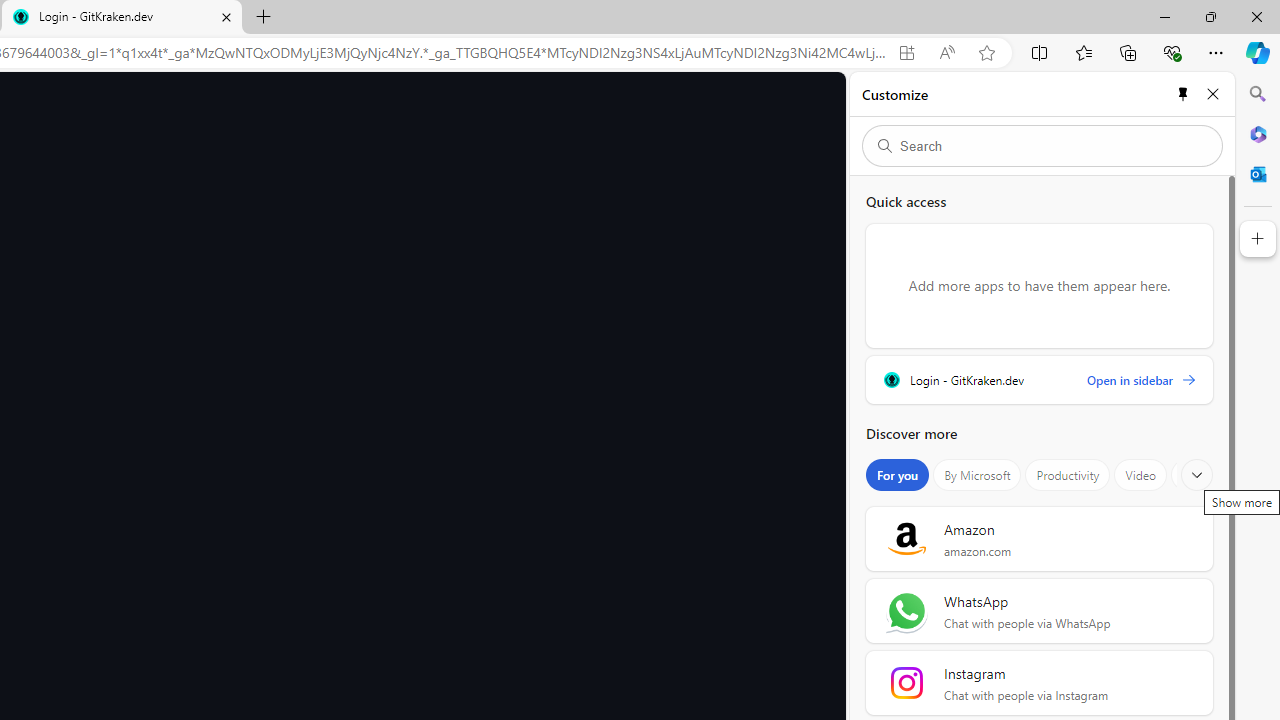 The image size is (1280, 720). I want to click on Productivity, so click(1068, 475).